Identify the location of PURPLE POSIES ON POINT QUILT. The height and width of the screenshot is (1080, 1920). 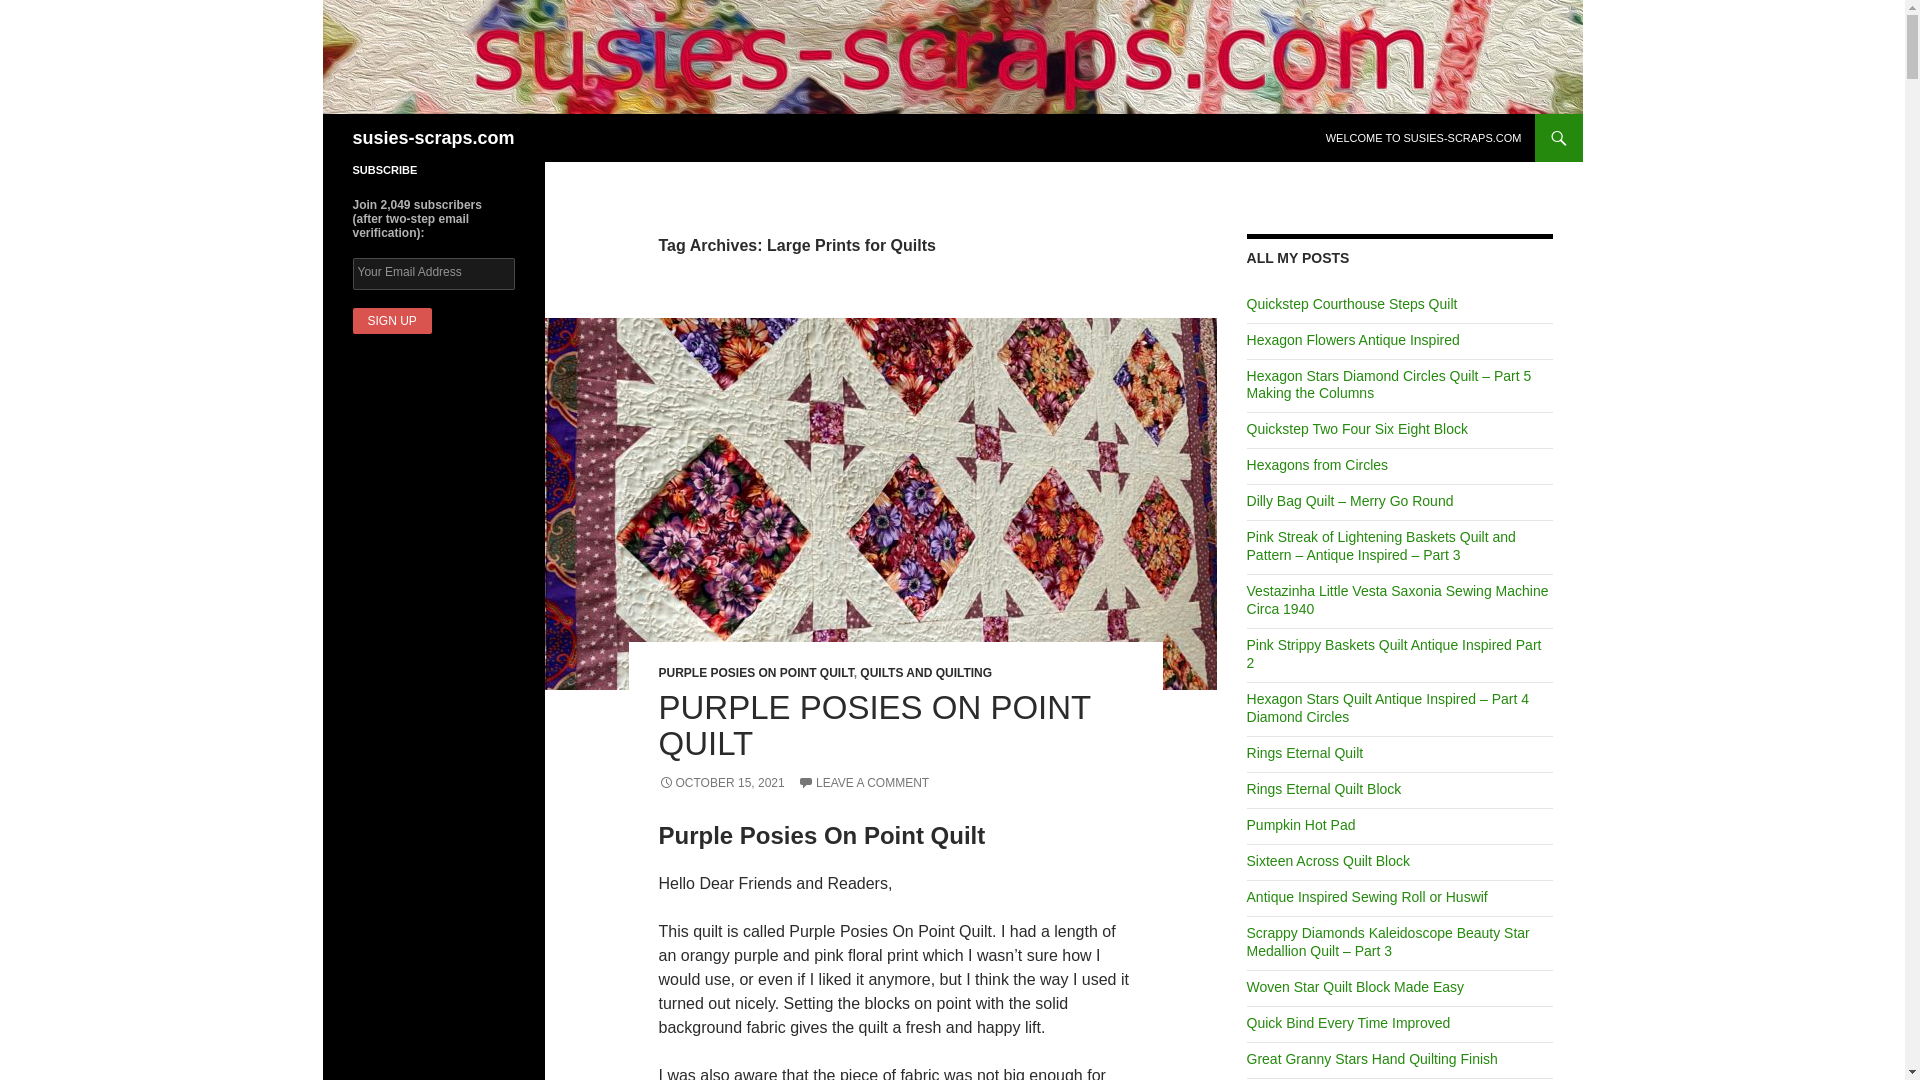
(874, 726).